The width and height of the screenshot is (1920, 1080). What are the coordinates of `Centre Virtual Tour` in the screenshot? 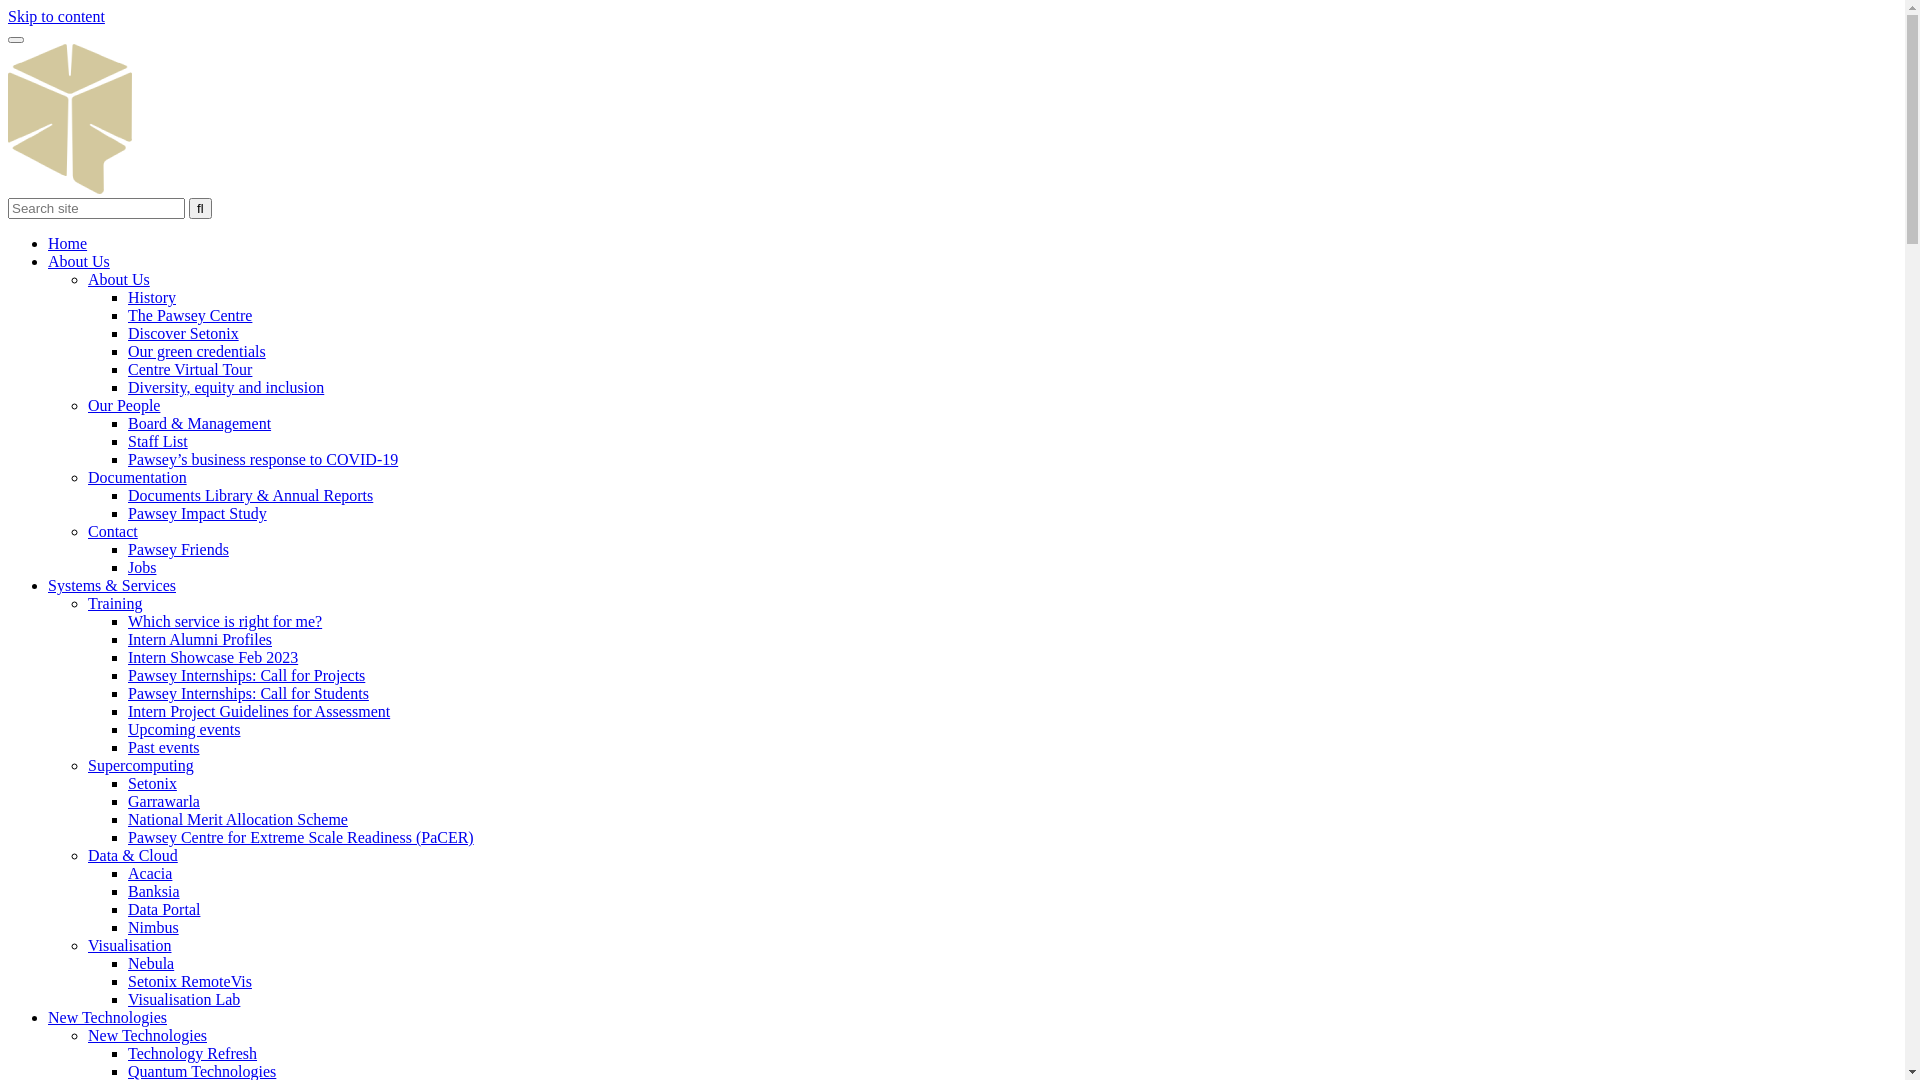 It's located at (190, 370).